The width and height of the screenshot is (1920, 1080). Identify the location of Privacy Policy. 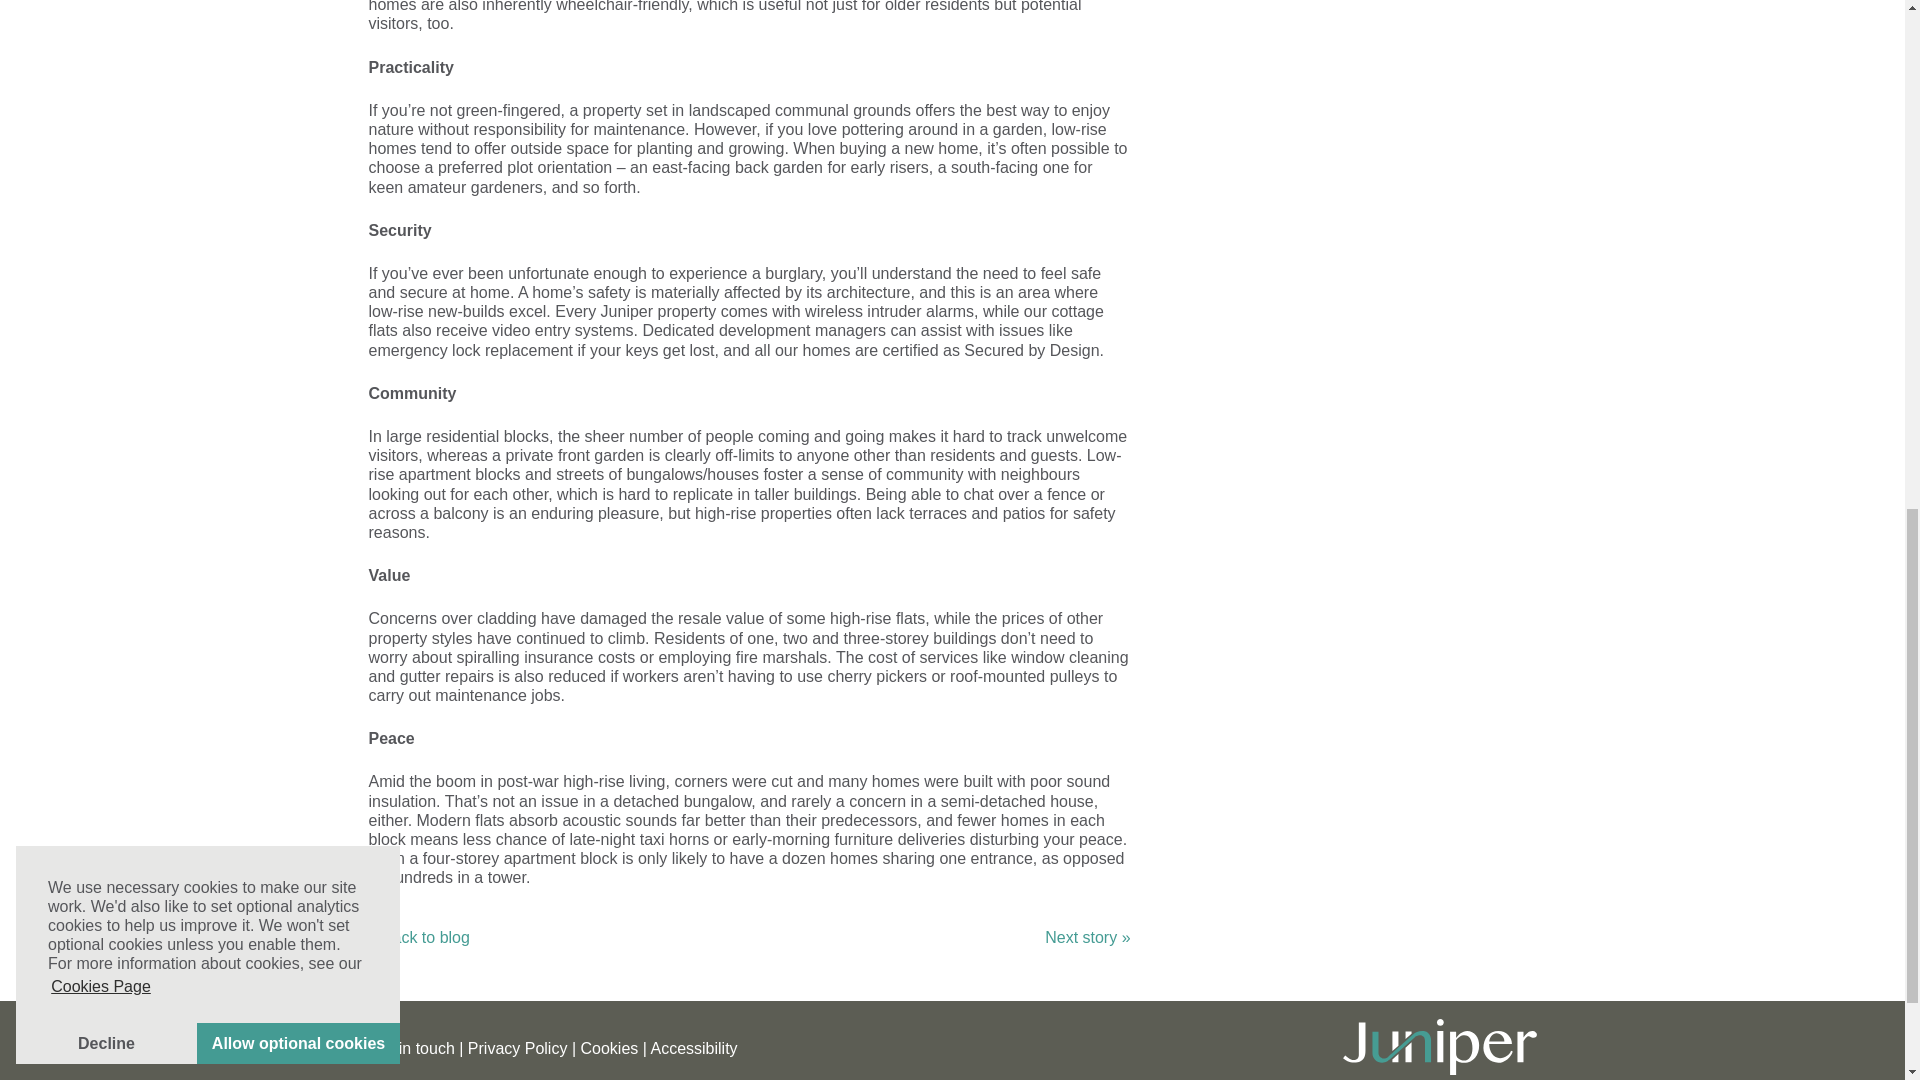
(518, 1048).